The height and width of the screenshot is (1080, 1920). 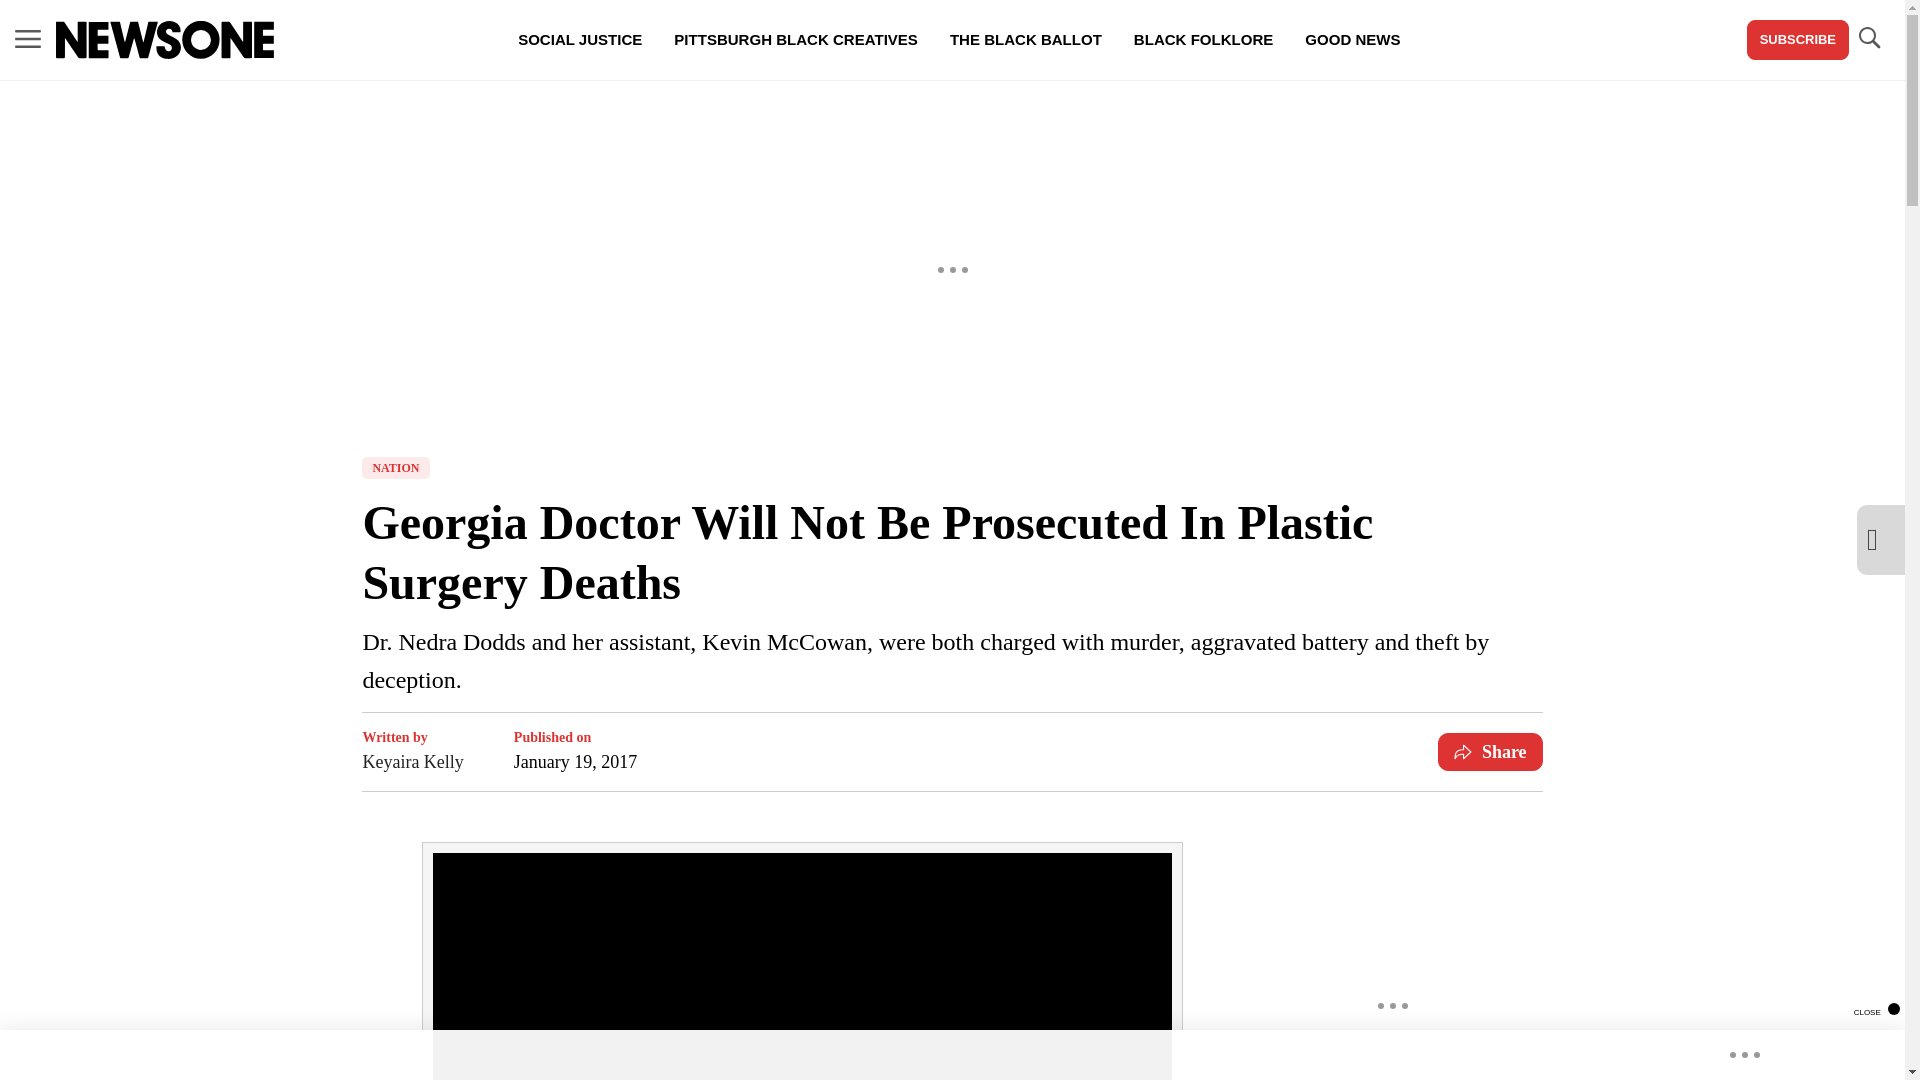 What do you see at coordinates (1025, 40) in the screenshot?
I see `THE BLACK BALLOT` at bounding box center [1025, 40].